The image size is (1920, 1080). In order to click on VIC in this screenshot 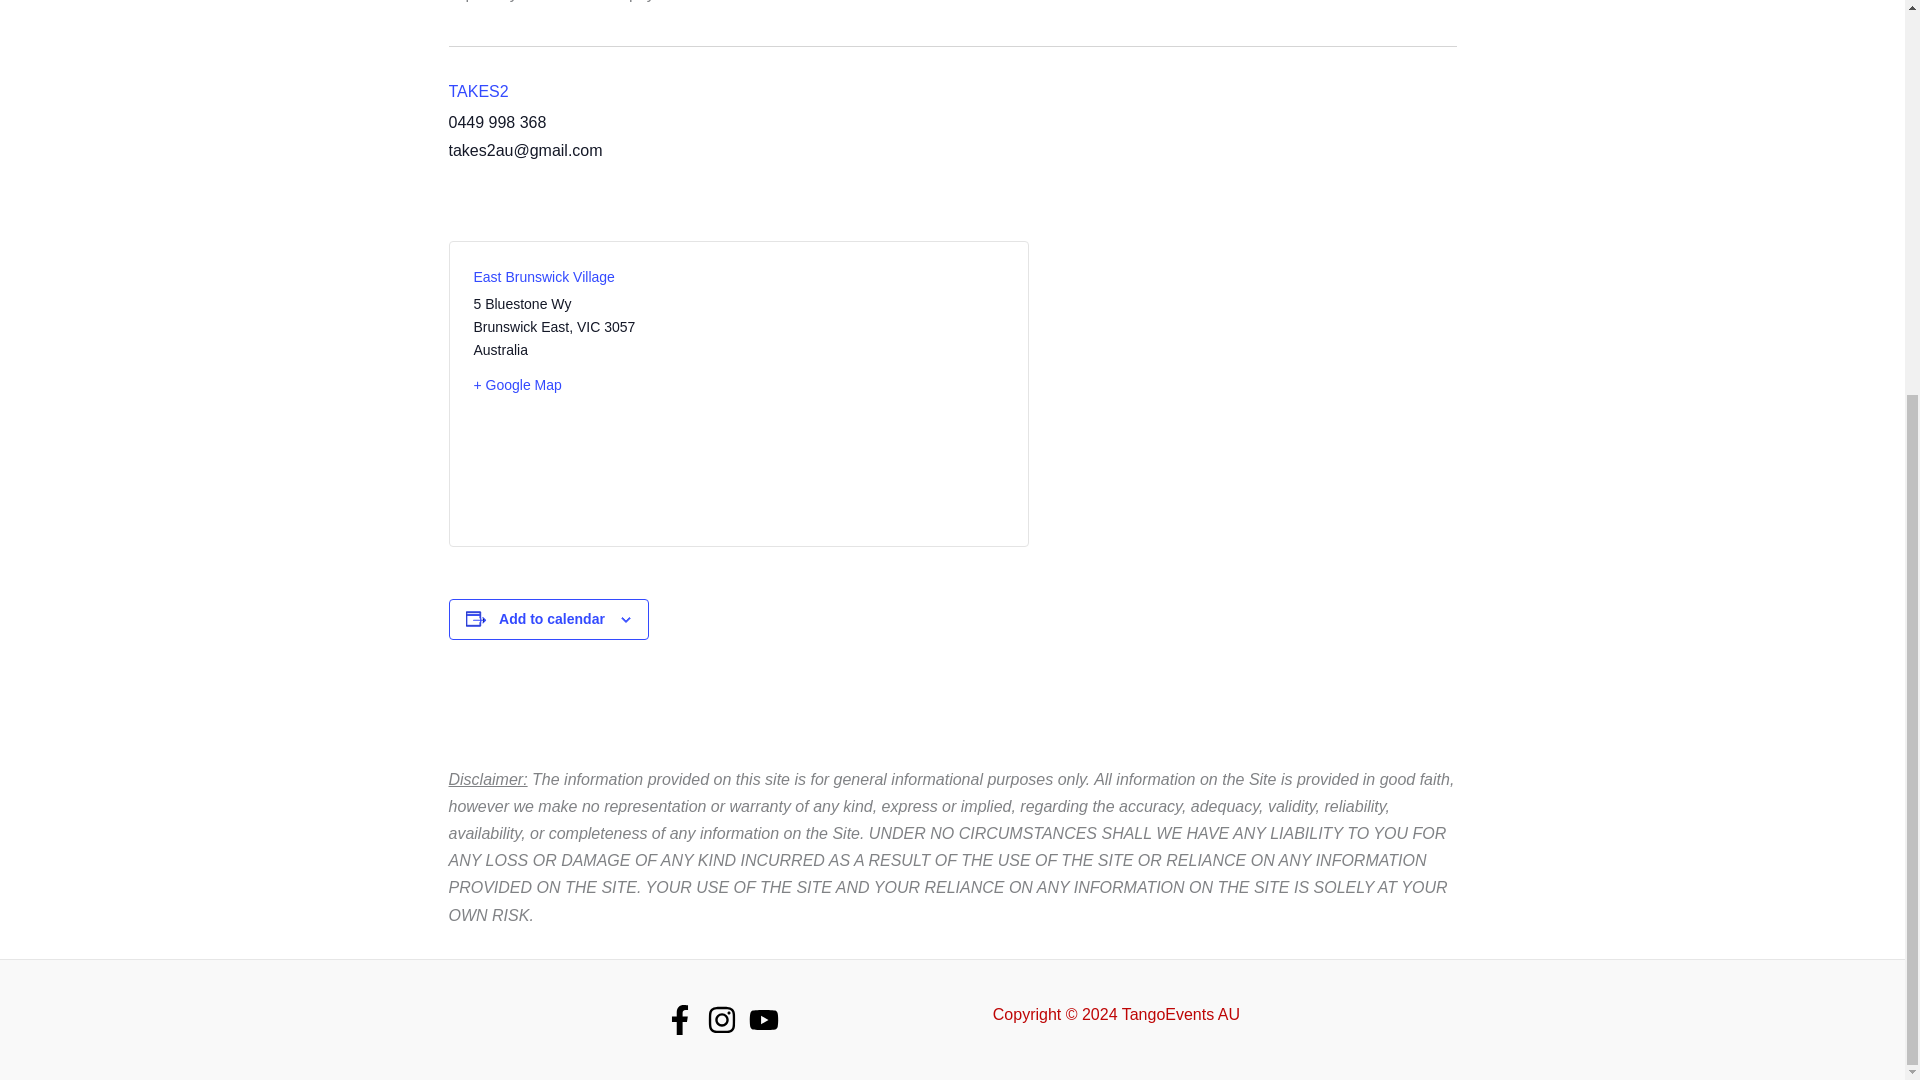, I will do `click(588, 326)`.